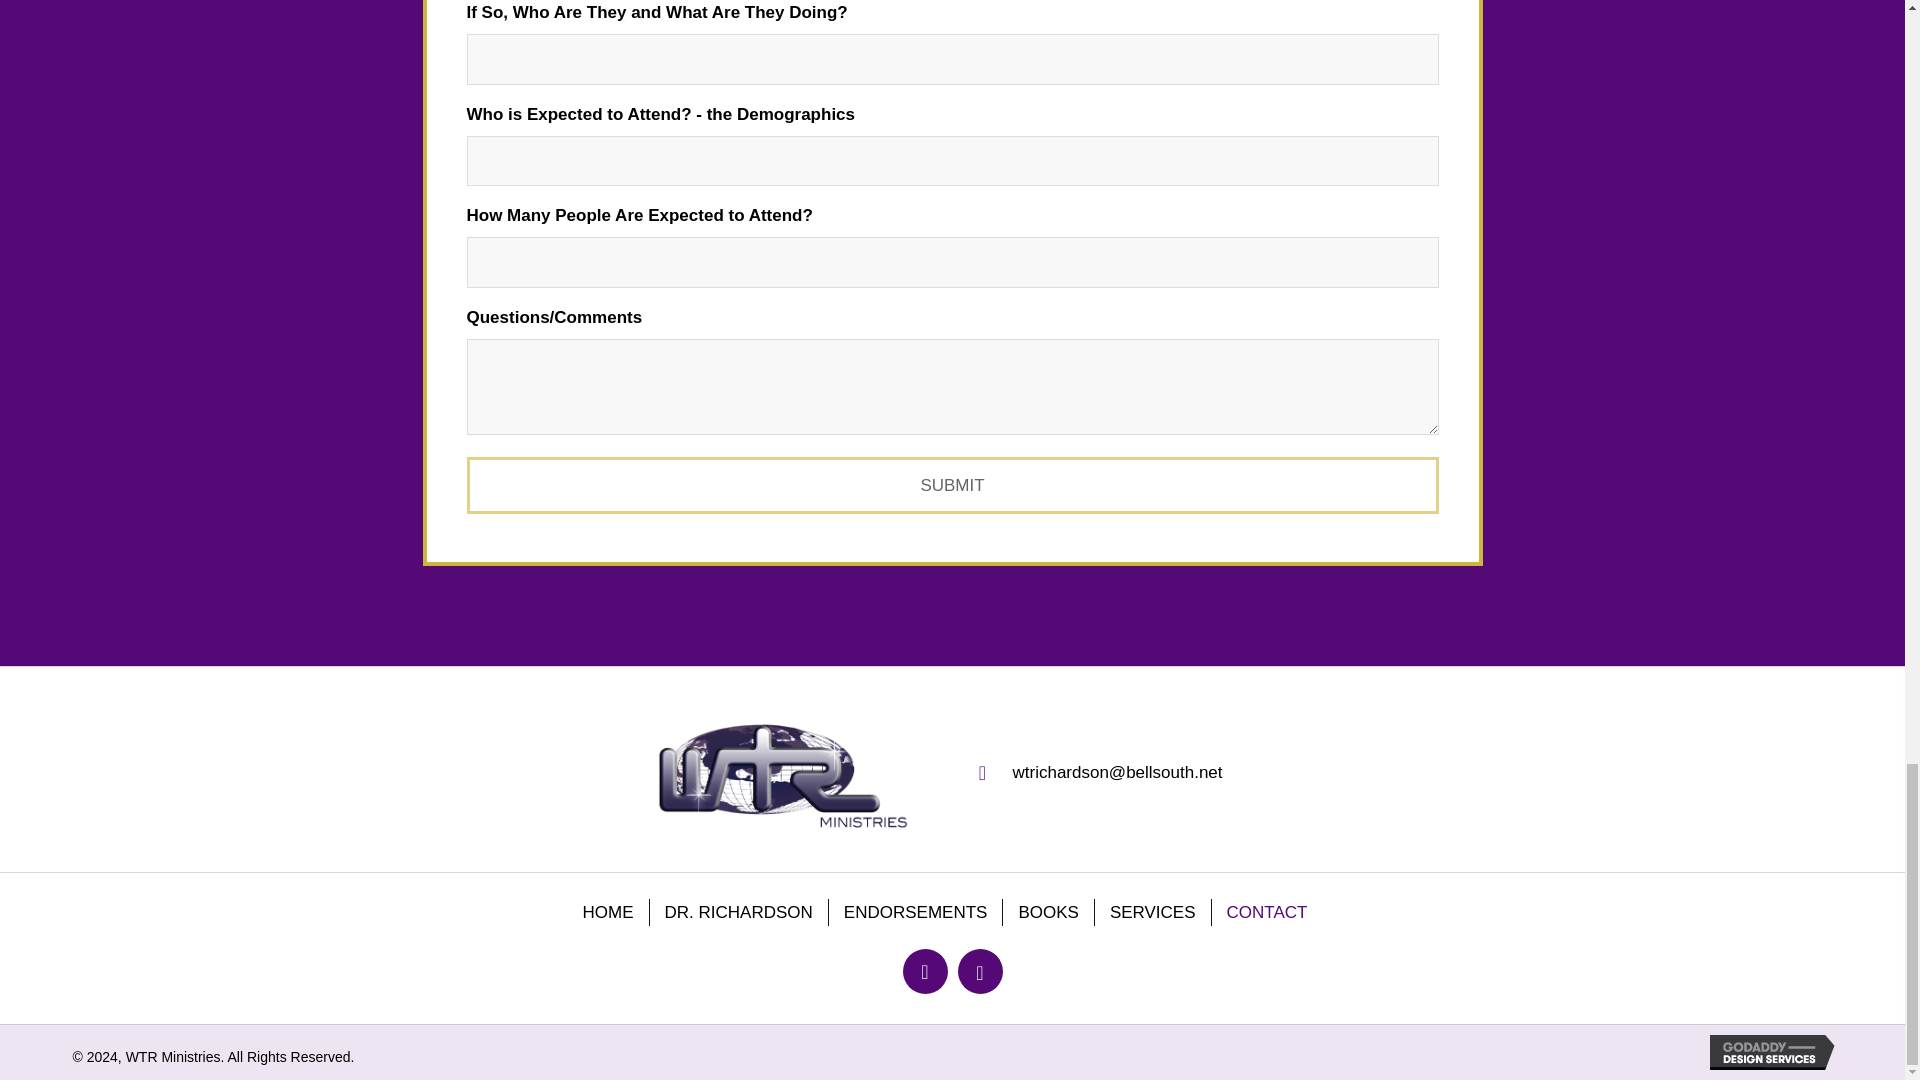  I want to click on Submit, so click(952, 485).